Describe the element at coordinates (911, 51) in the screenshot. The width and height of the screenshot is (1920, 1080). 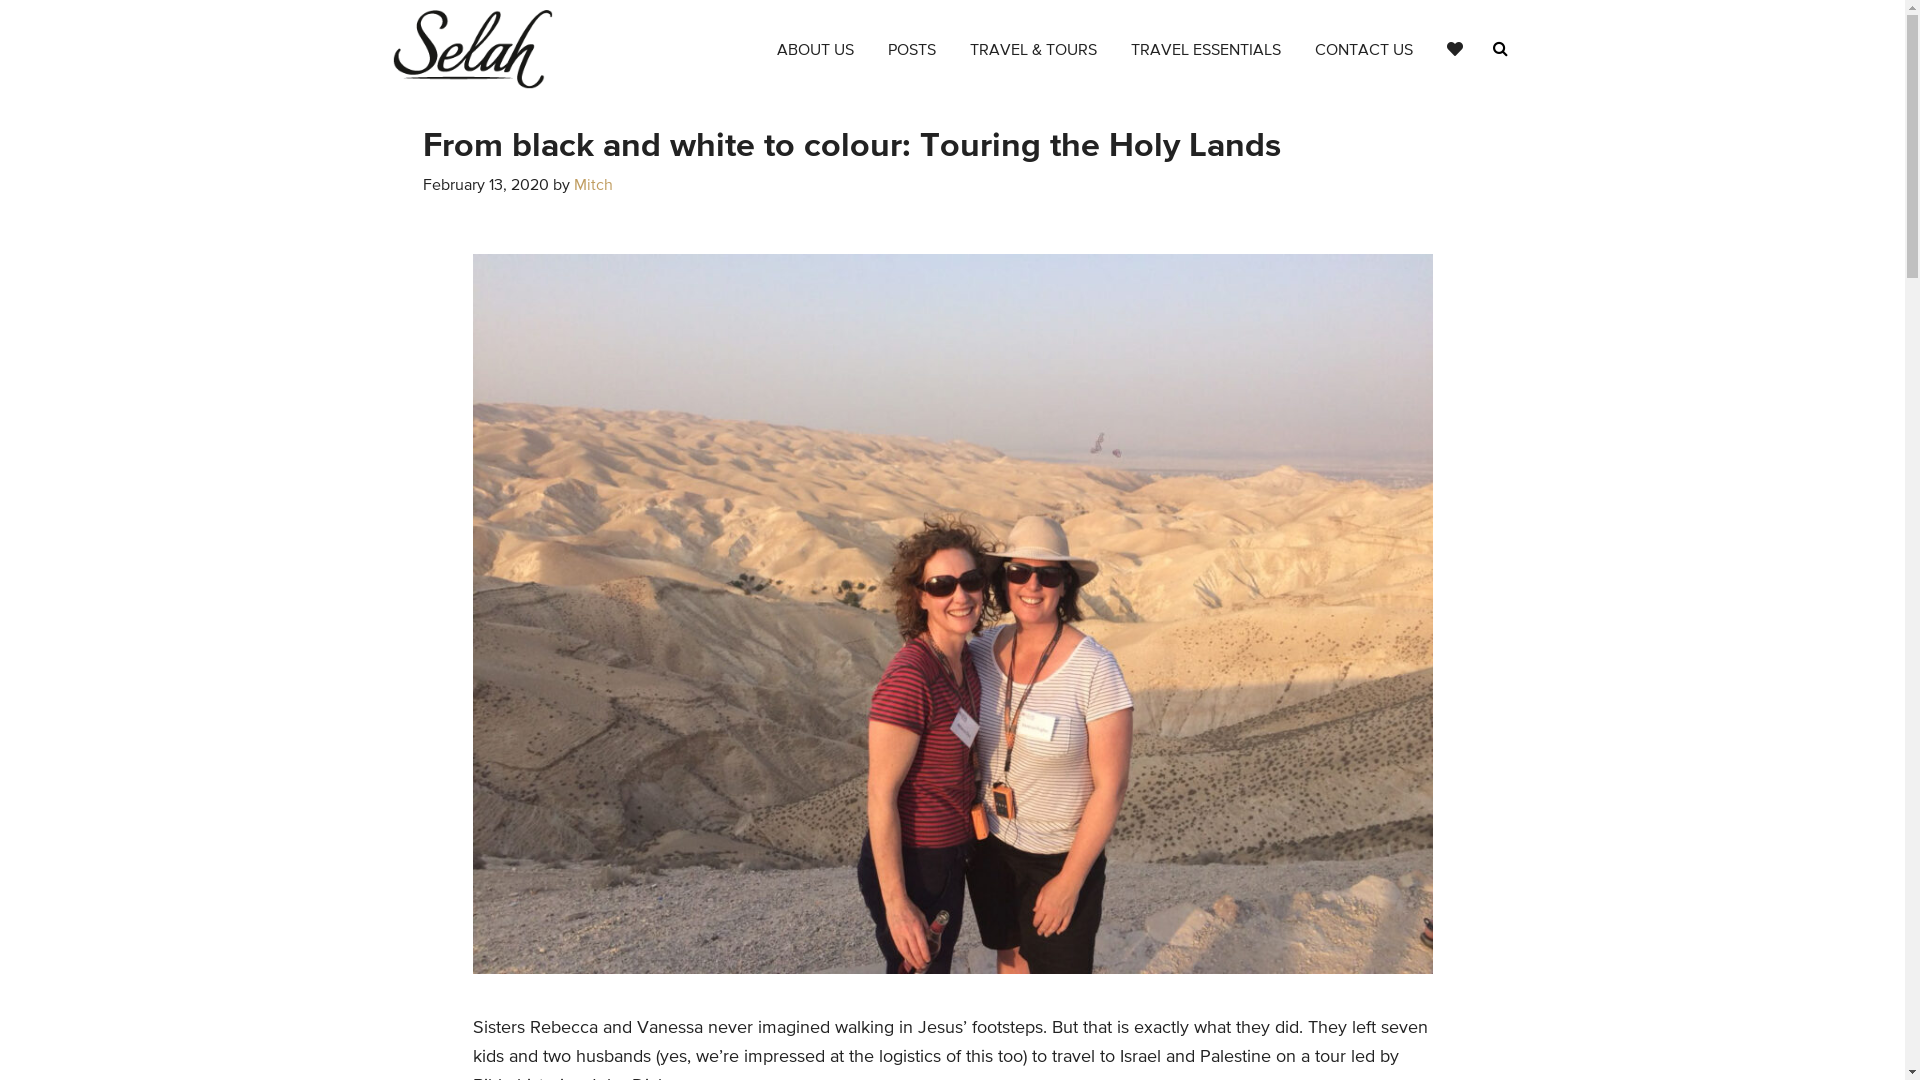
I see `POSTS` at that location.